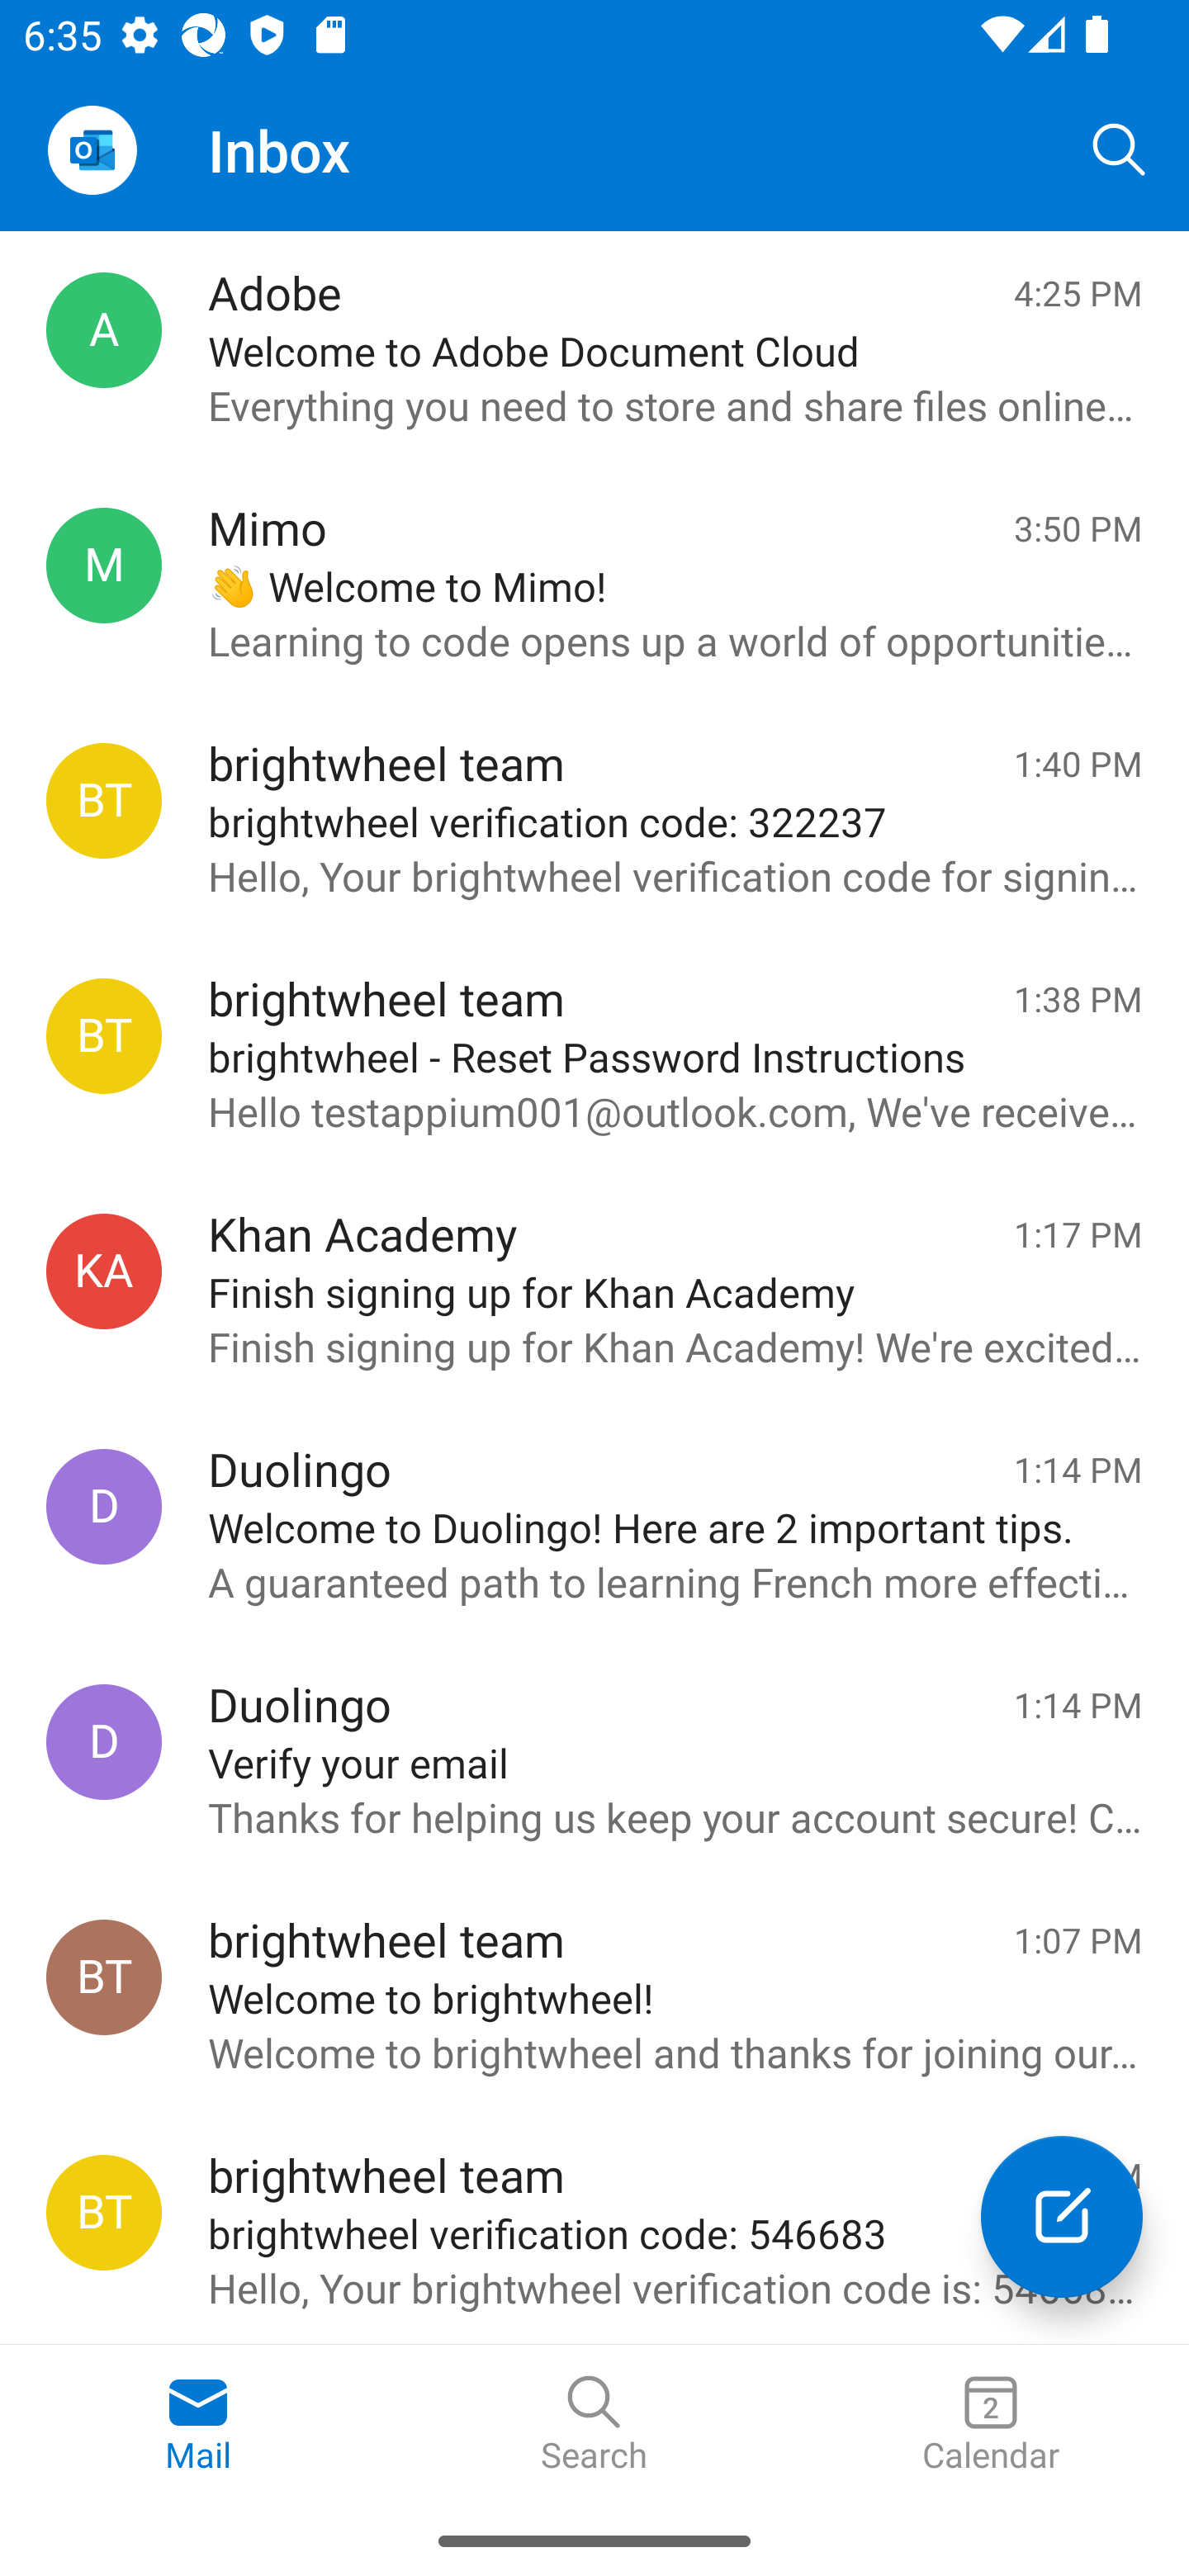 This screenshot has height=2576, width=1189. Describe the element at coordinates (594, 2425) in the screenshot. I see `Search` at that location.